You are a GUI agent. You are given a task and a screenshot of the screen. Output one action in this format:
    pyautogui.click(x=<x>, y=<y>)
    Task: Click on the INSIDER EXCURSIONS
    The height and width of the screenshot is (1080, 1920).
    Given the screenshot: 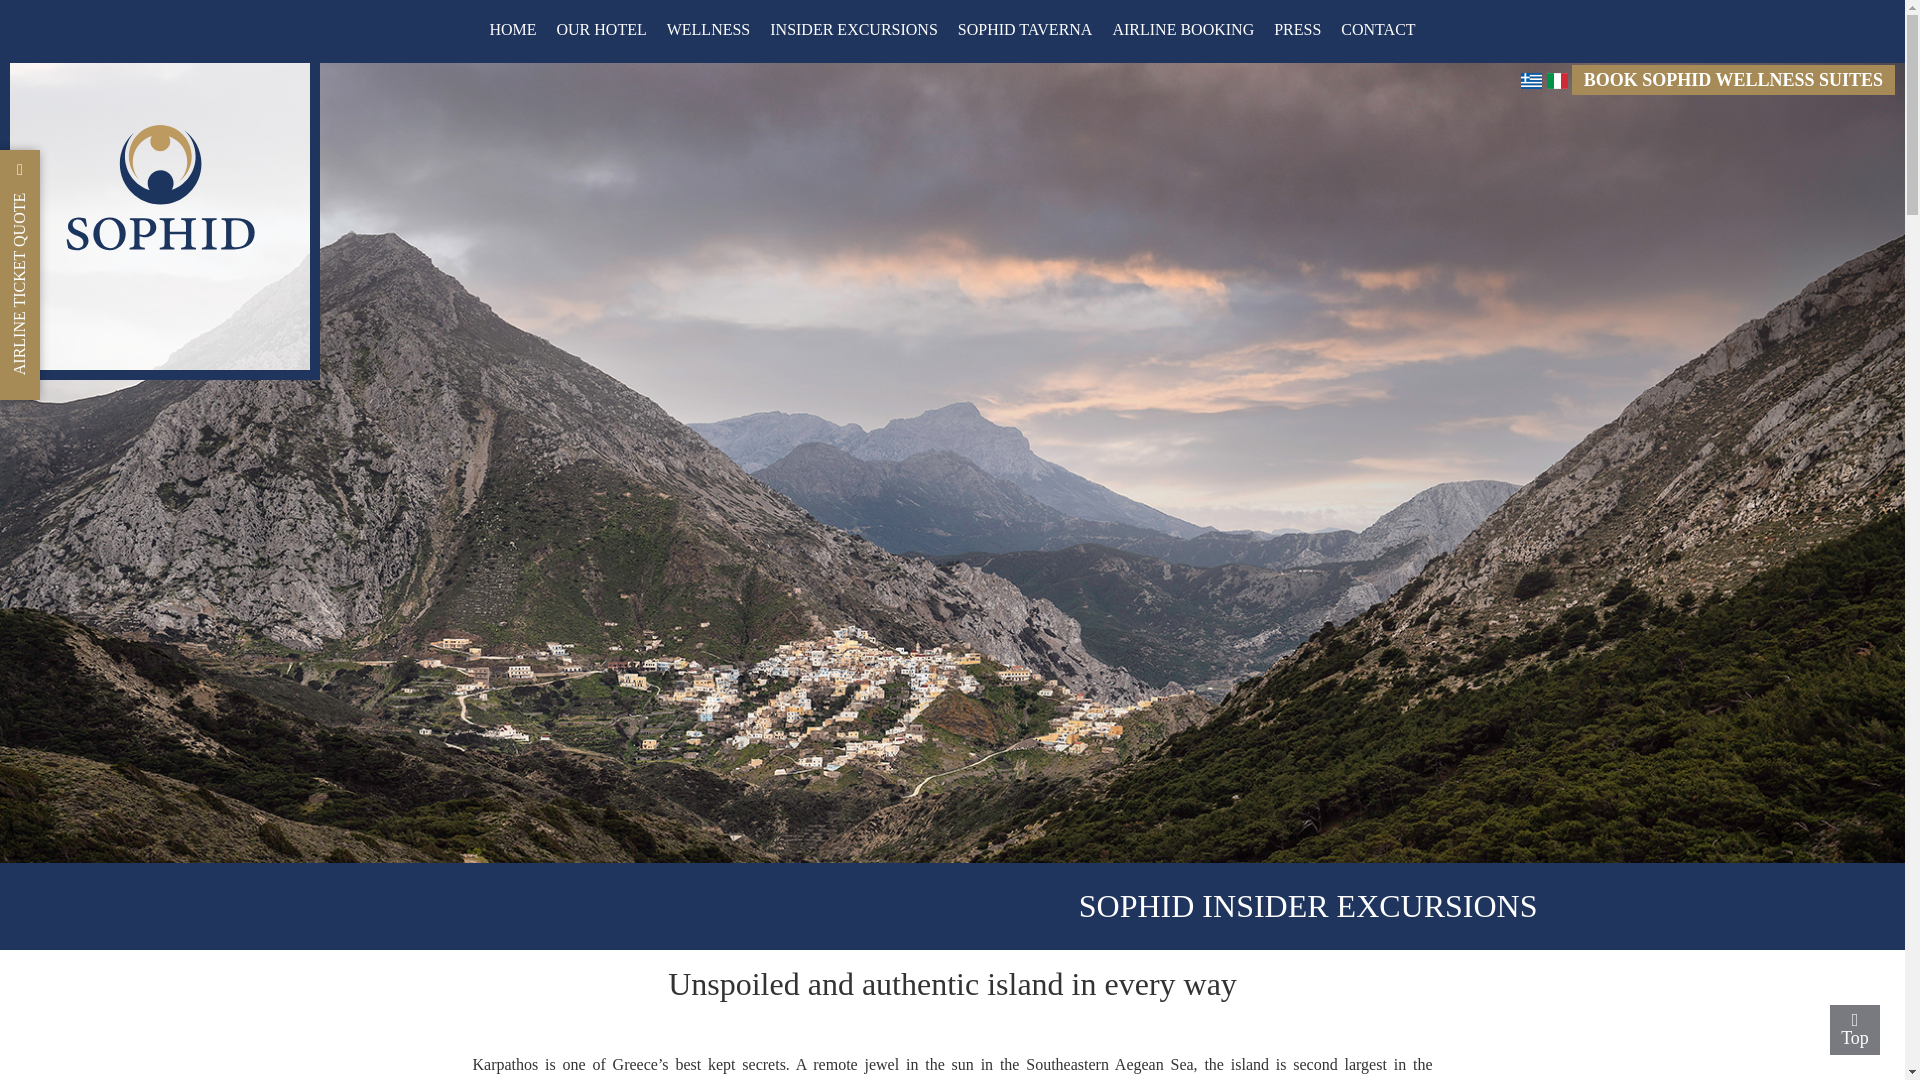 What is the action you would take?
    pyautogui.click(x=854, y=32)
    